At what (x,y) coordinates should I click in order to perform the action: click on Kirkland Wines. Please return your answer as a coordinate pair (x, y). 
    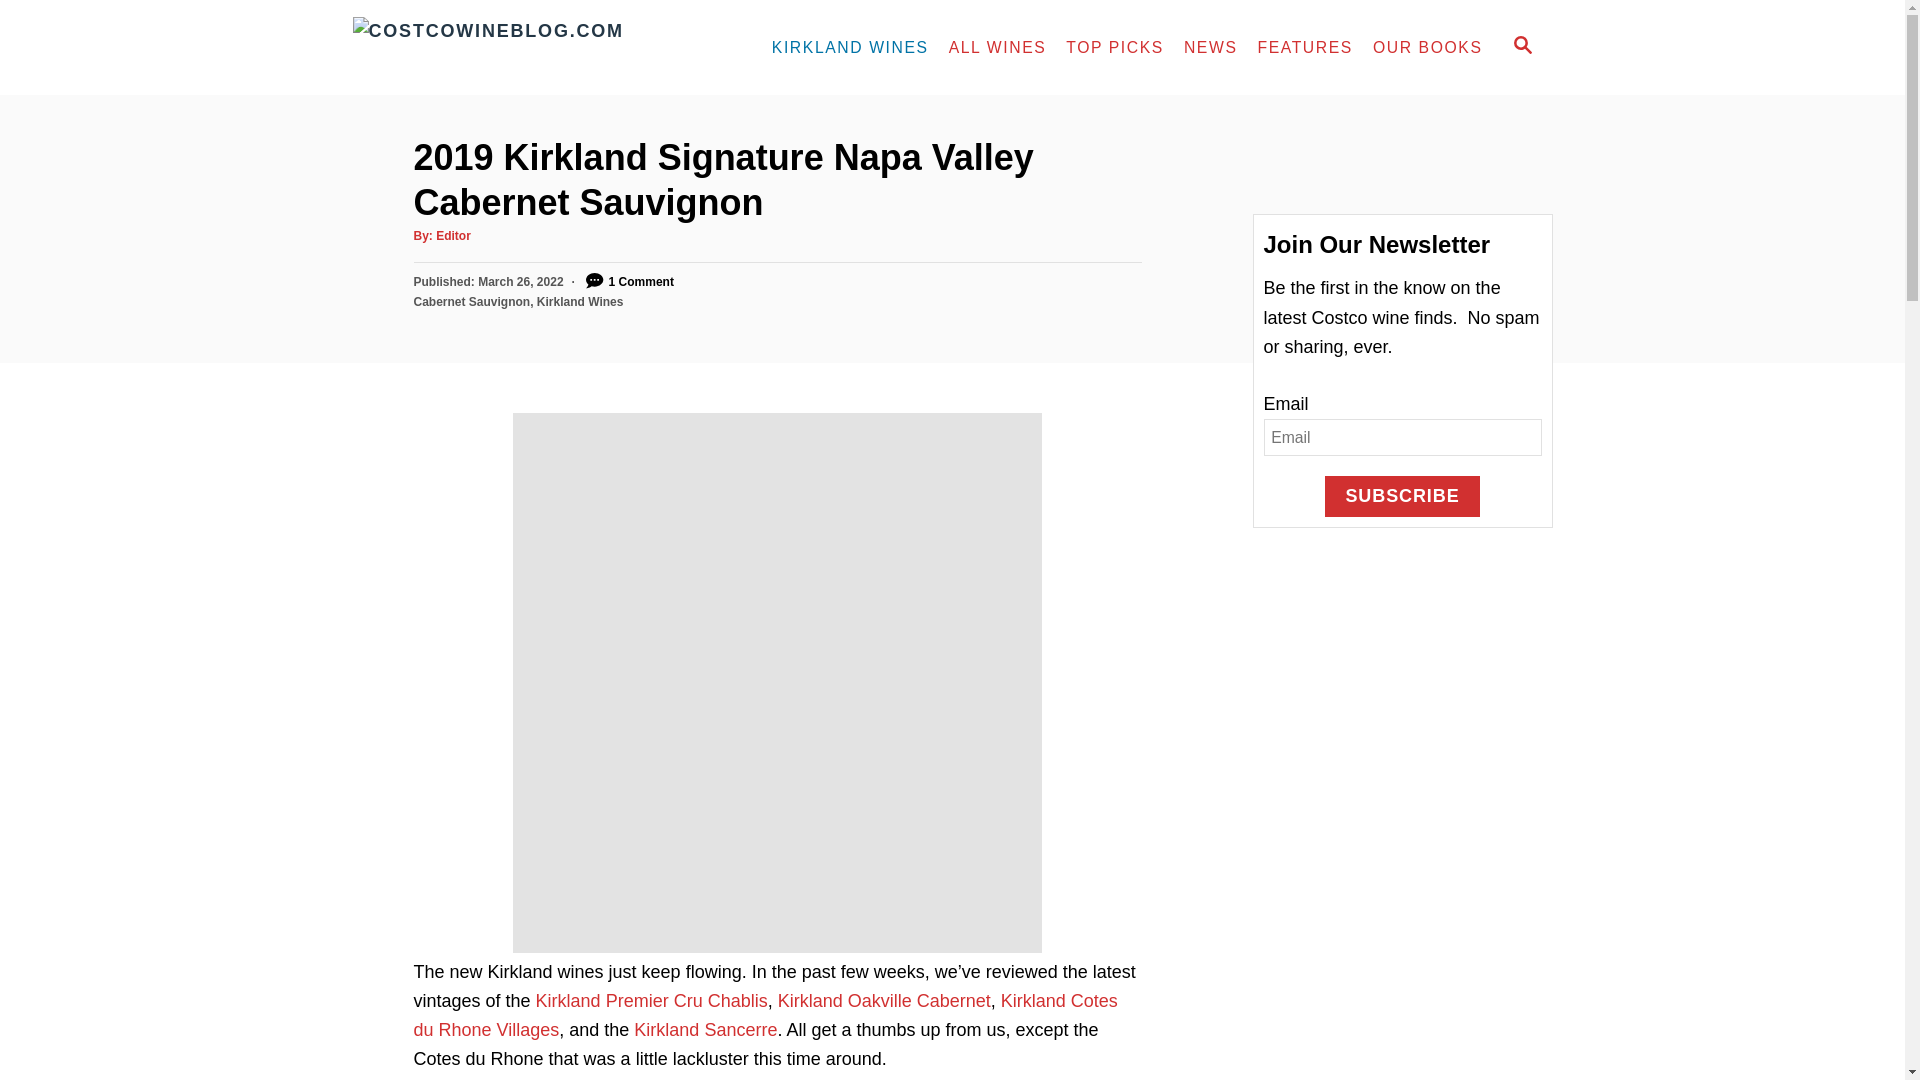
    Looking at the image, I should click on (580, 301).